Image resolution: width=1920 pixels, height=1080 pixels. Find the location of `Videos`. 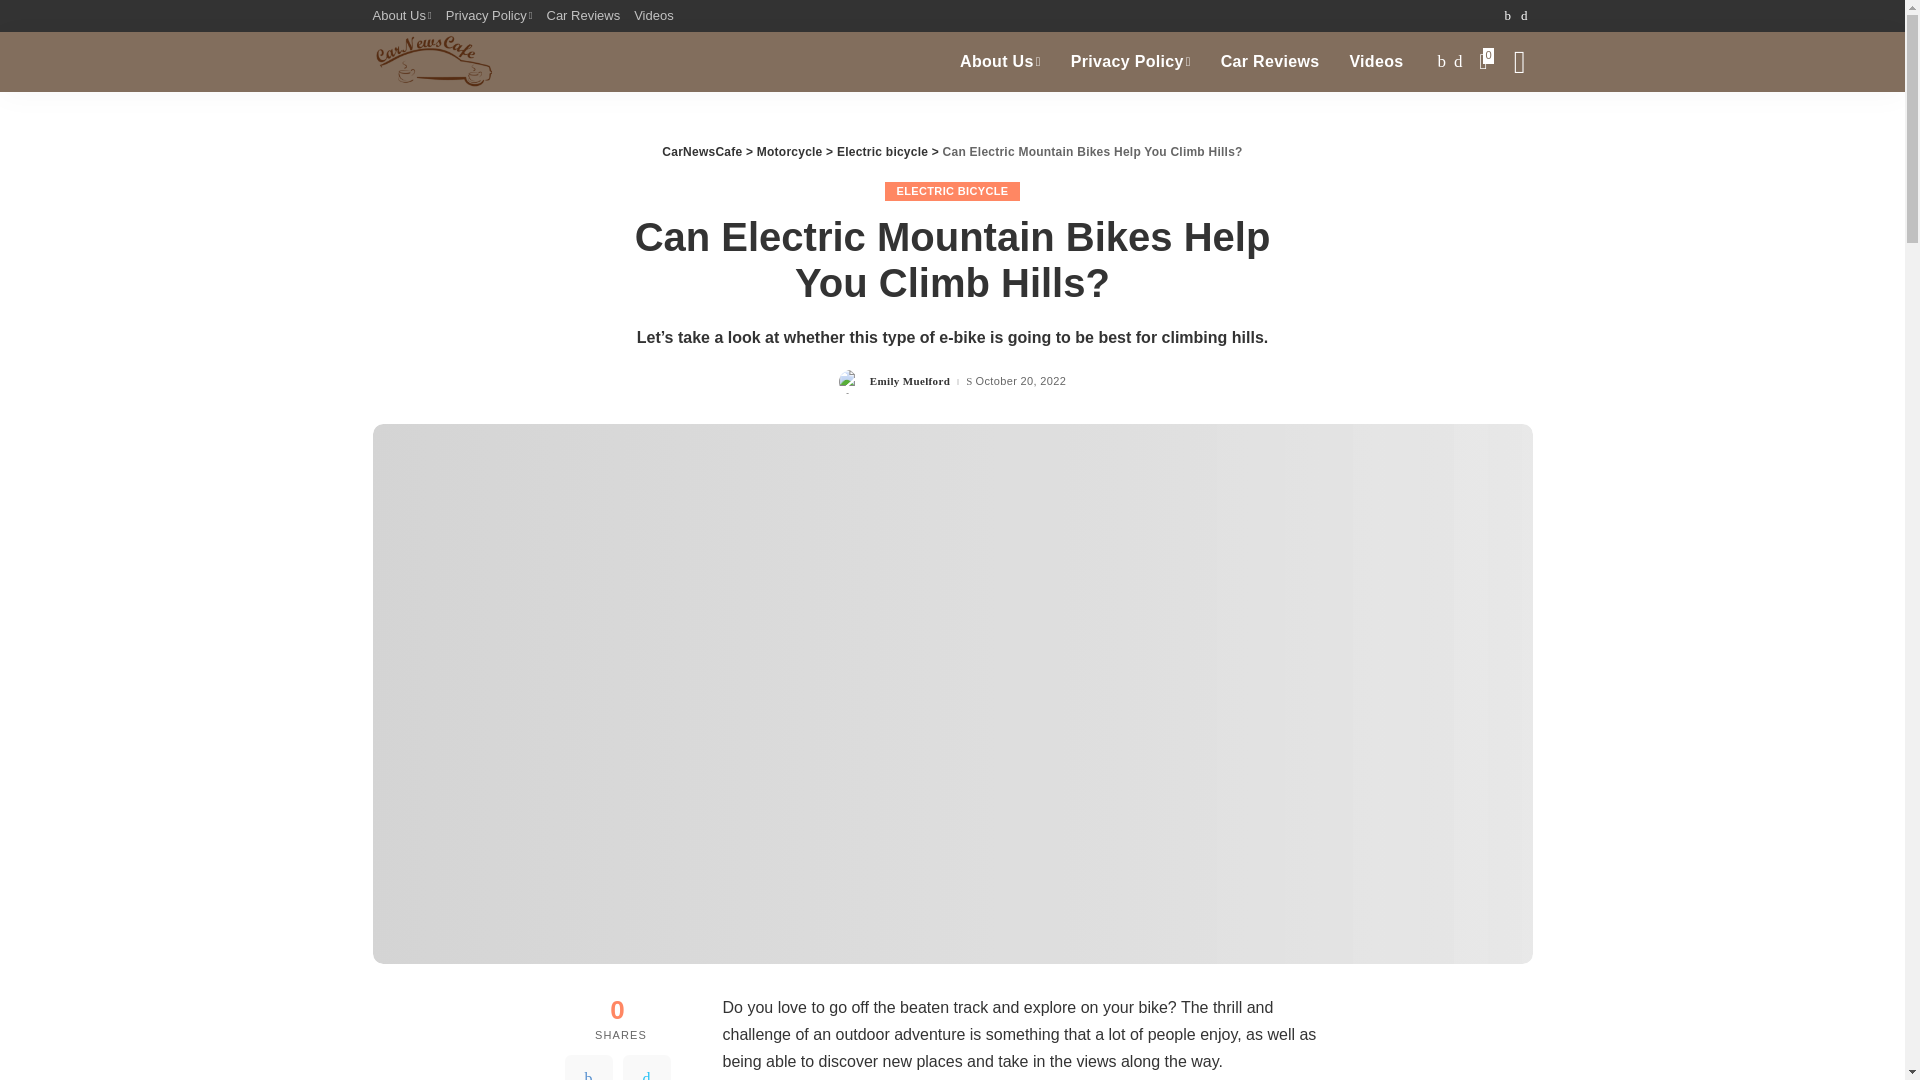

Videos is located at coordinates (654, 16).